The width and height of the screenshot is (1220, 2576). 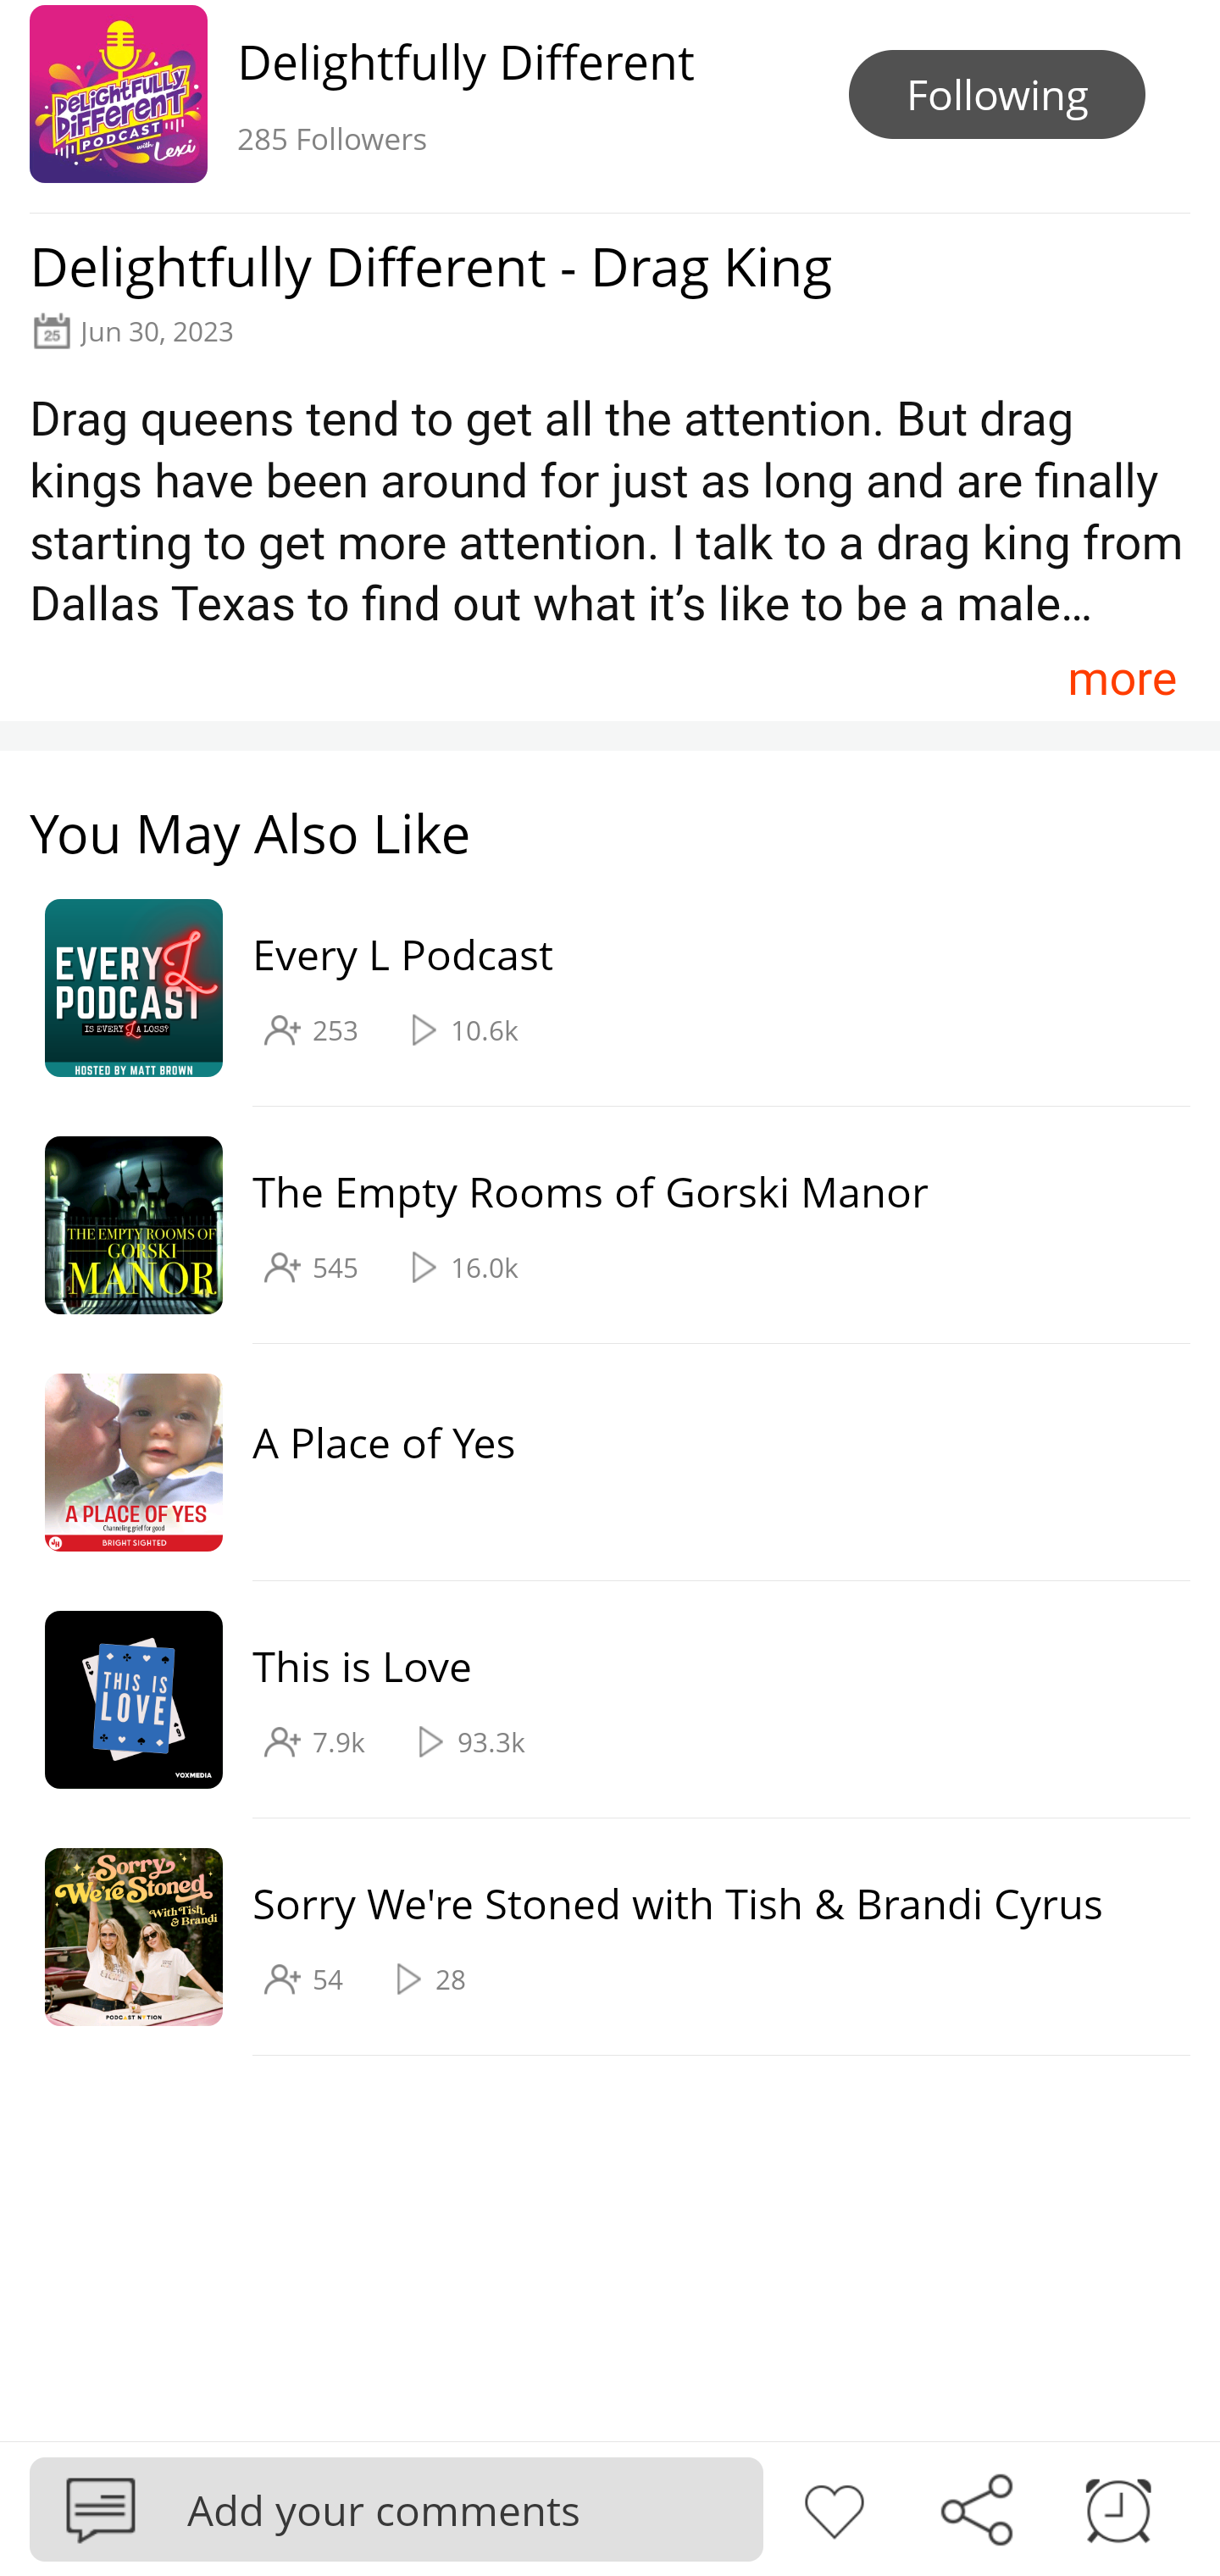 What do you see at coordinates (595, 1463) in the screenshot?
I see `A Place of Yes` at bounding box center [595, 1463].